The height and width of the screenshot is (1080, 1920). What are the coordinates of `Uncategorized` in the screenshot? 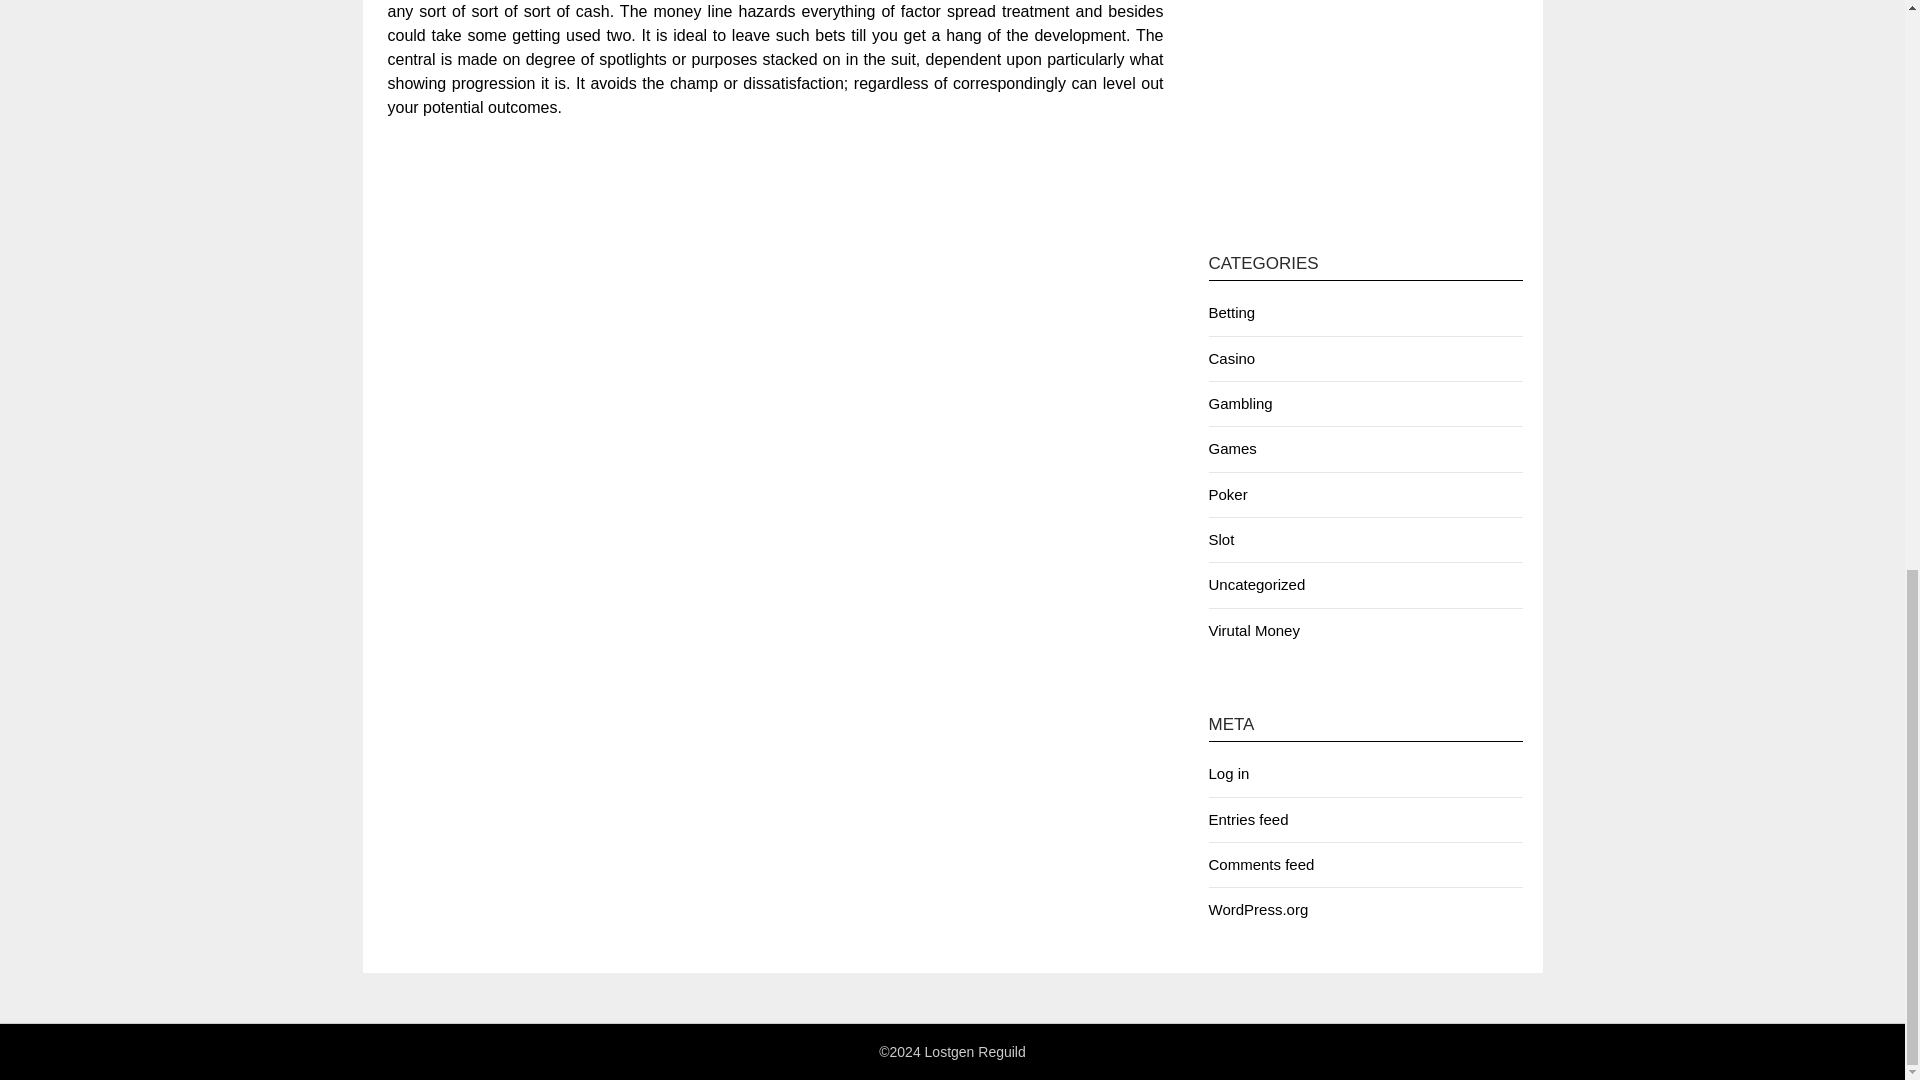 It's located at (1256, 584).